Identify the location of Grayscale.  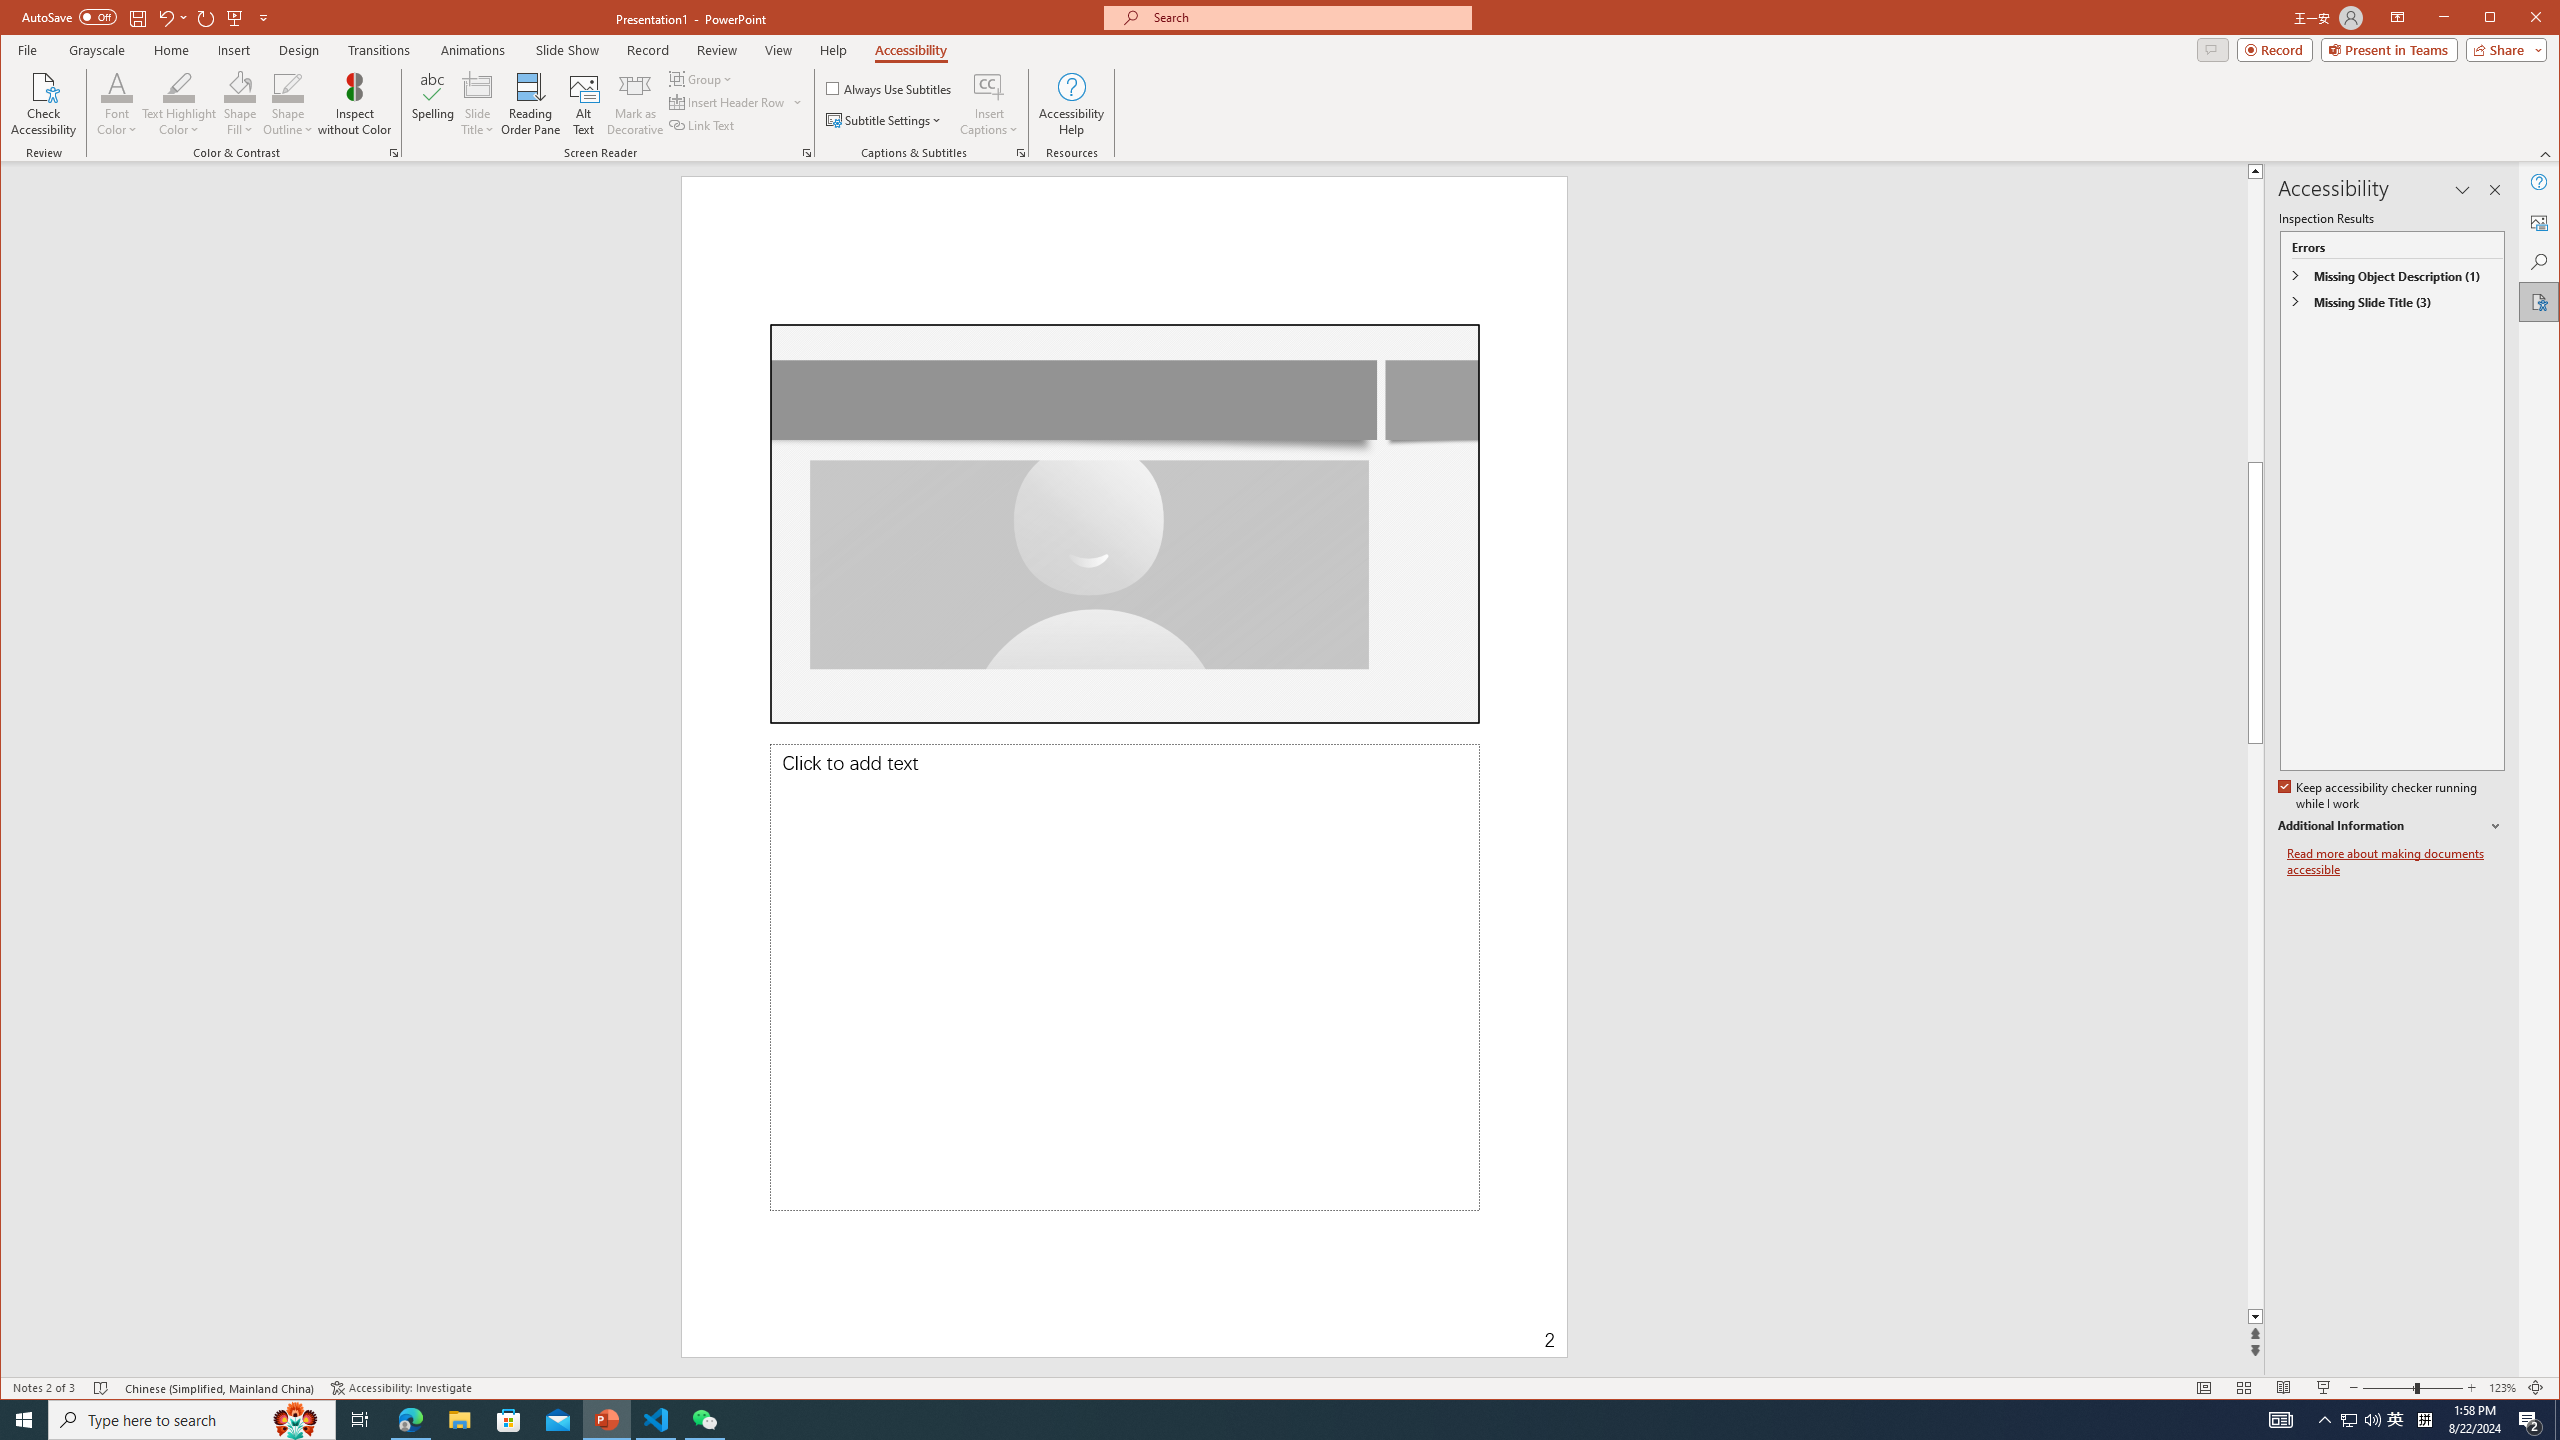
(97, 50).